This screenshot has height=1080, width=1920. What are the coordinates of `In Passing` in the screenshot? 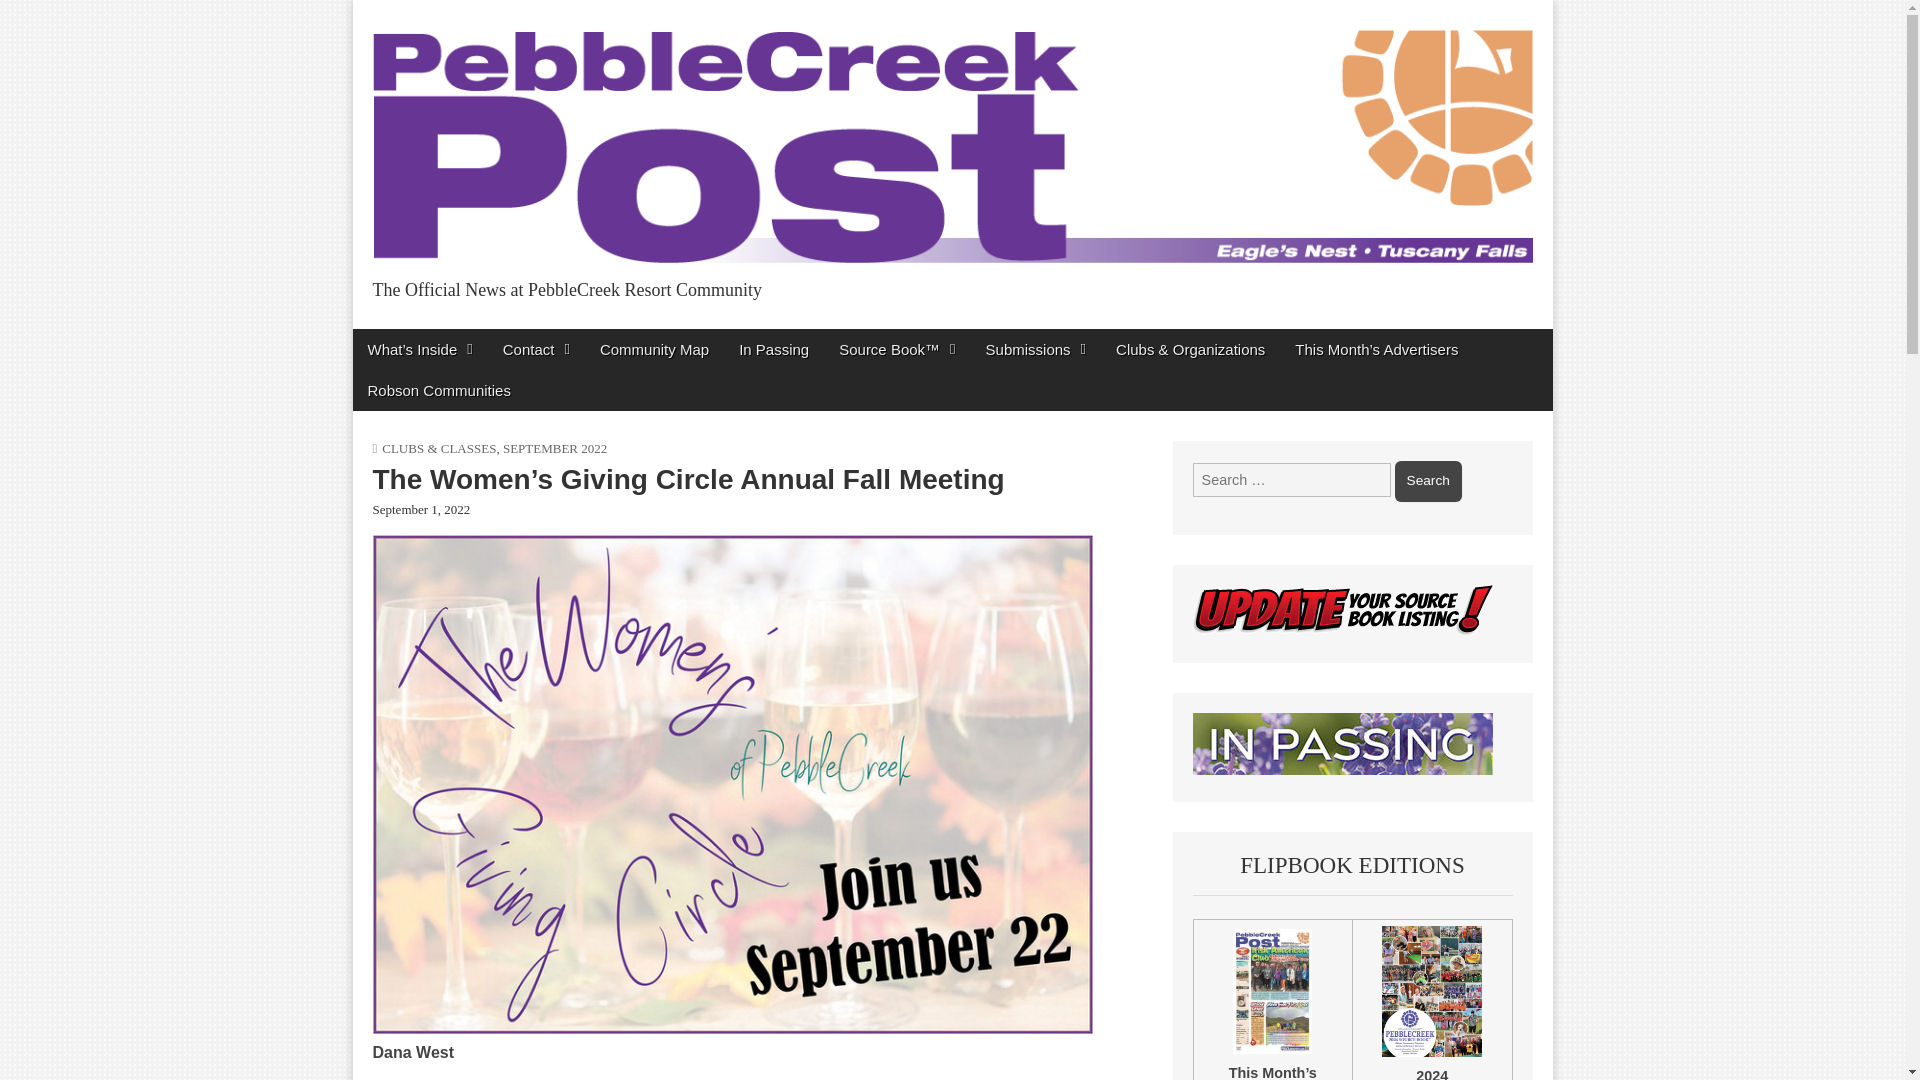 It's located at (773, 350).